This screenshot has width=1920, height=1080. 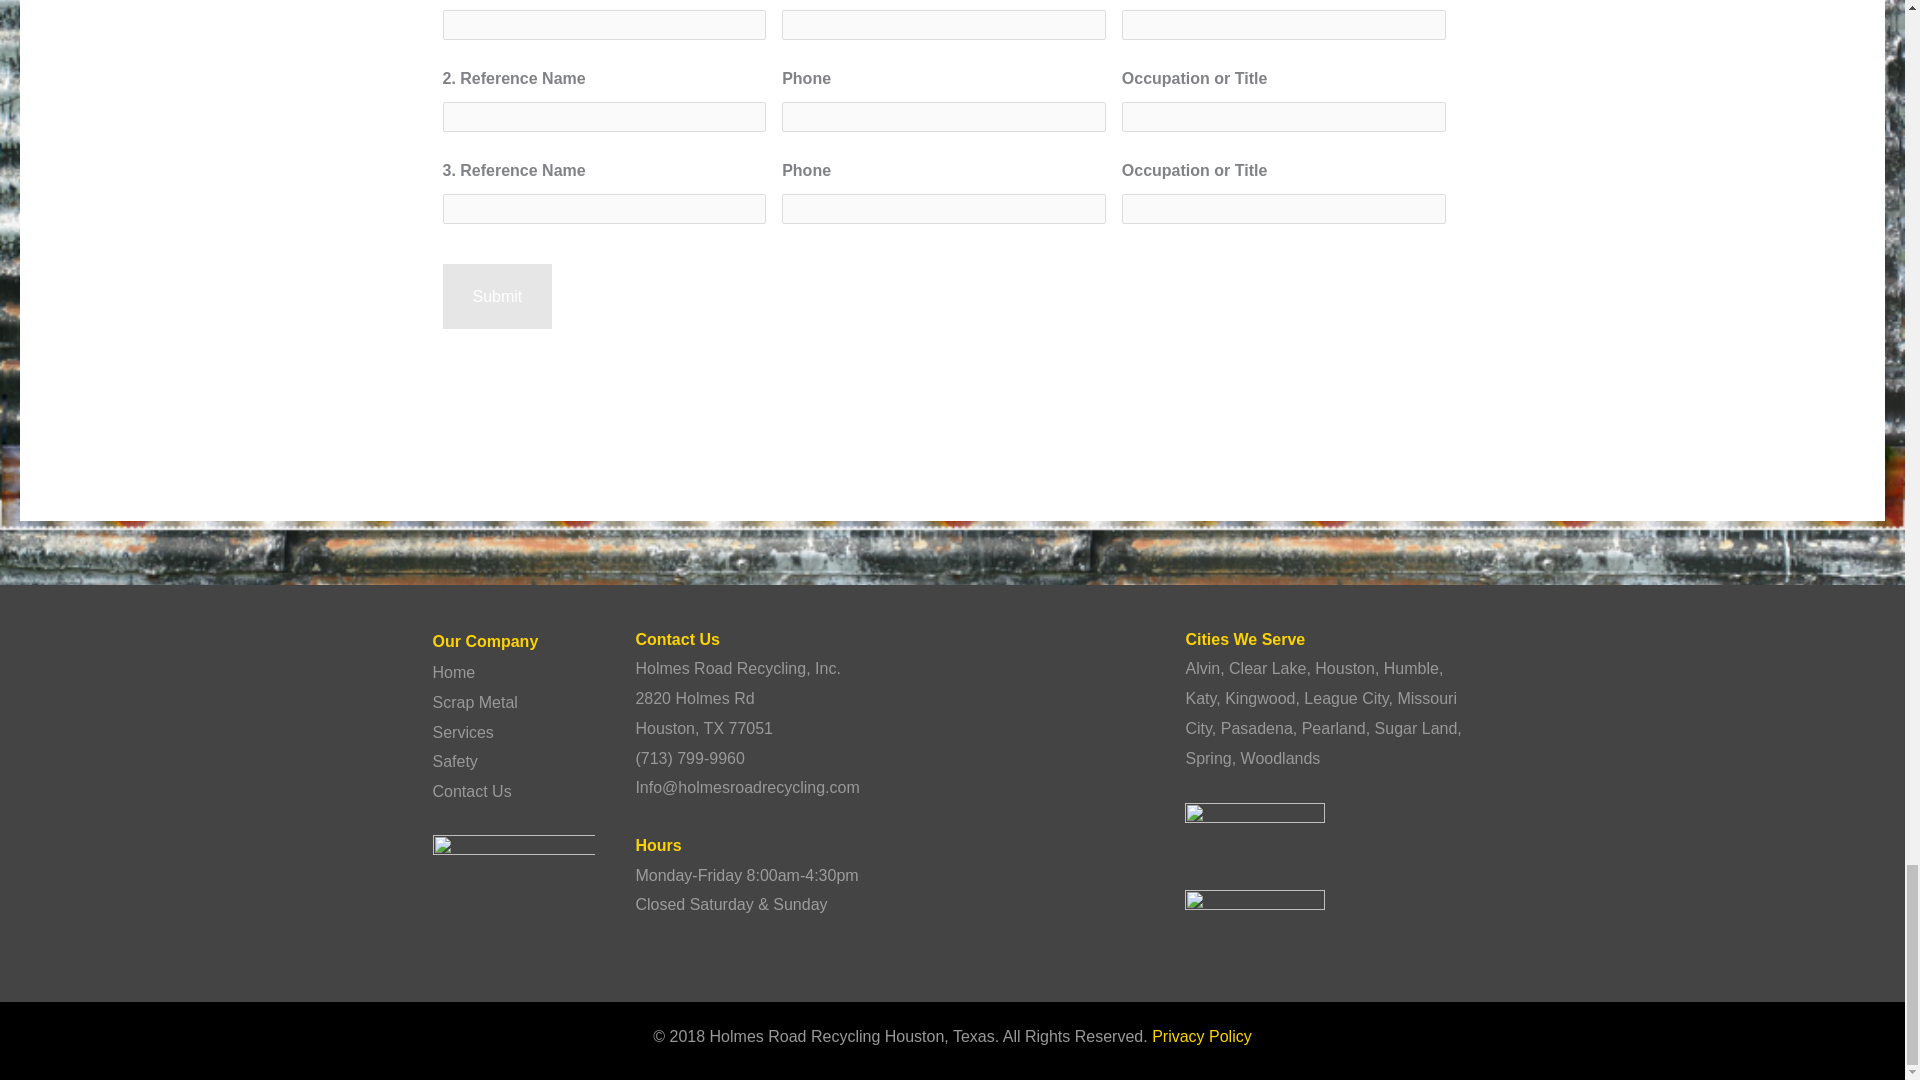 What do you see at coordinates (1346, 698) in the screenshot?
I see `League City` at bounding box center [1346, 698].